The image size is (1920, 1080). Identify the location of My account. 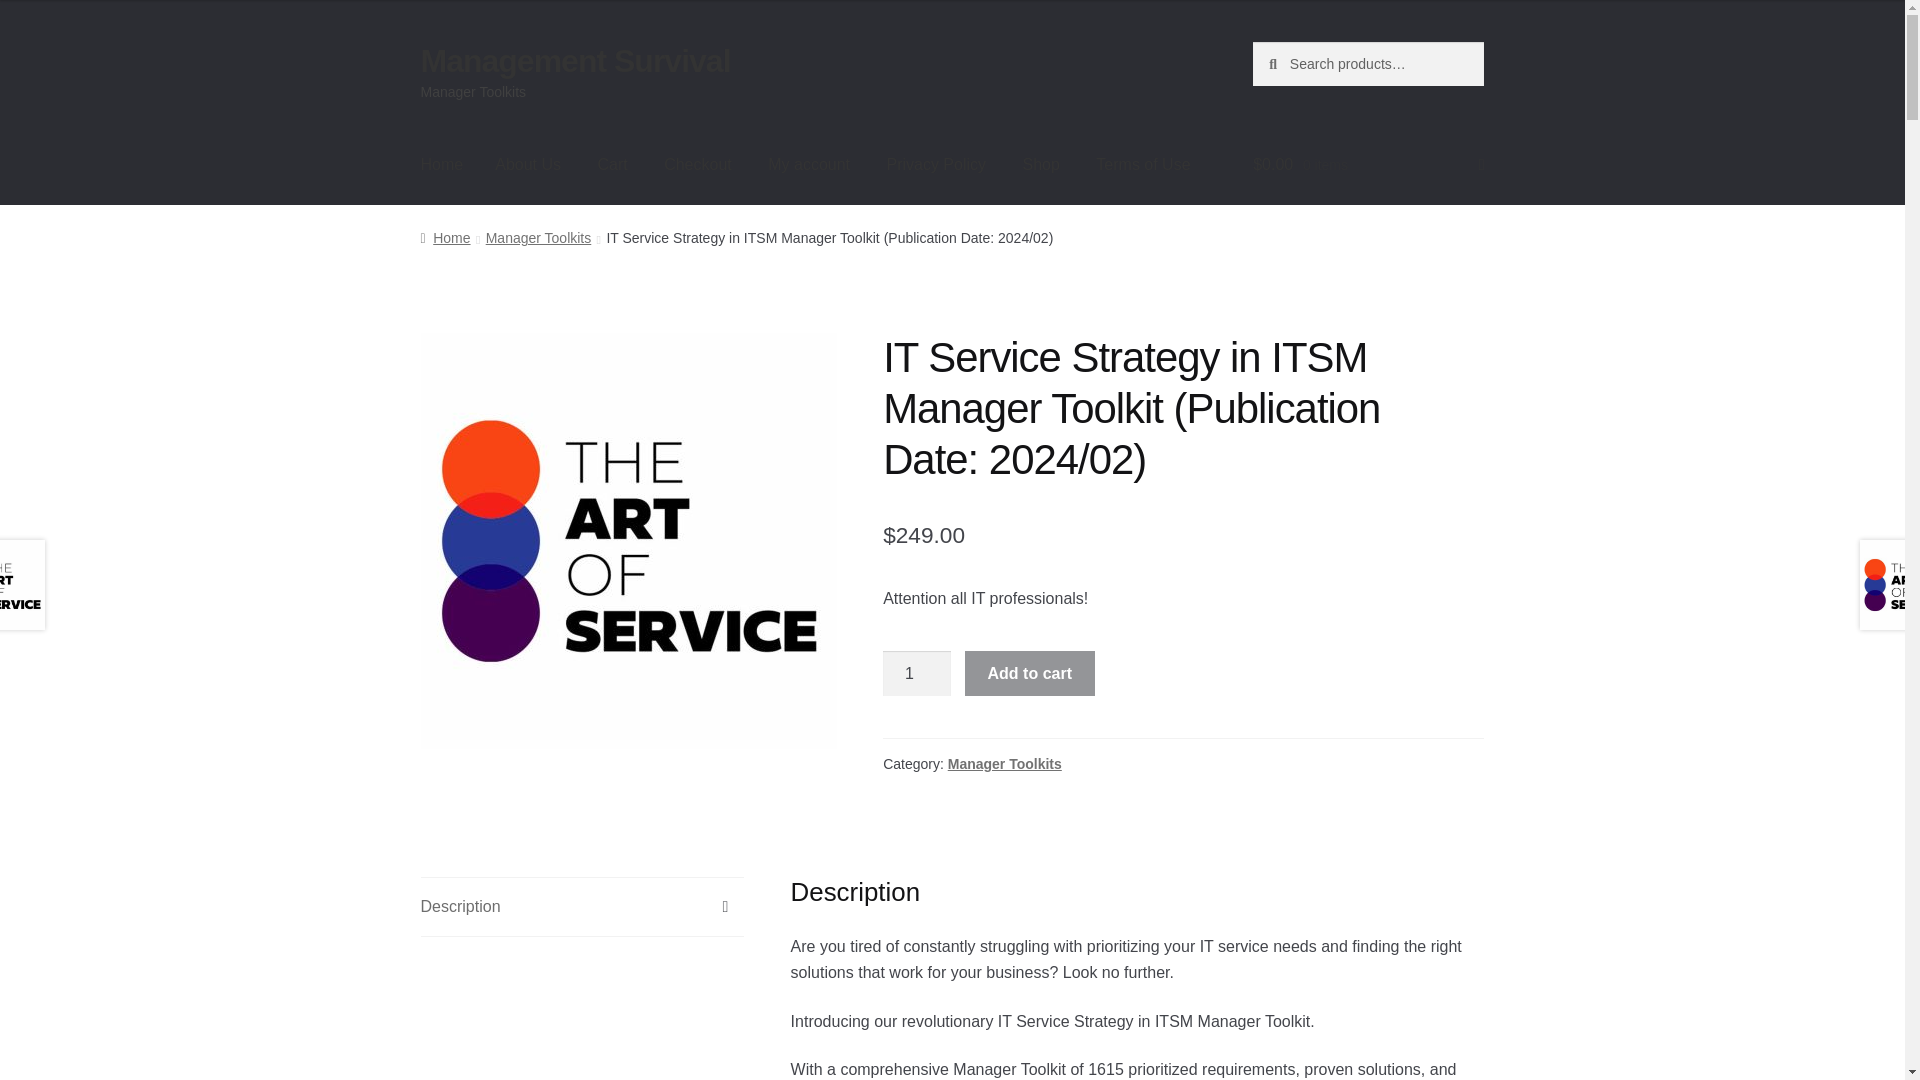
(808, 165).